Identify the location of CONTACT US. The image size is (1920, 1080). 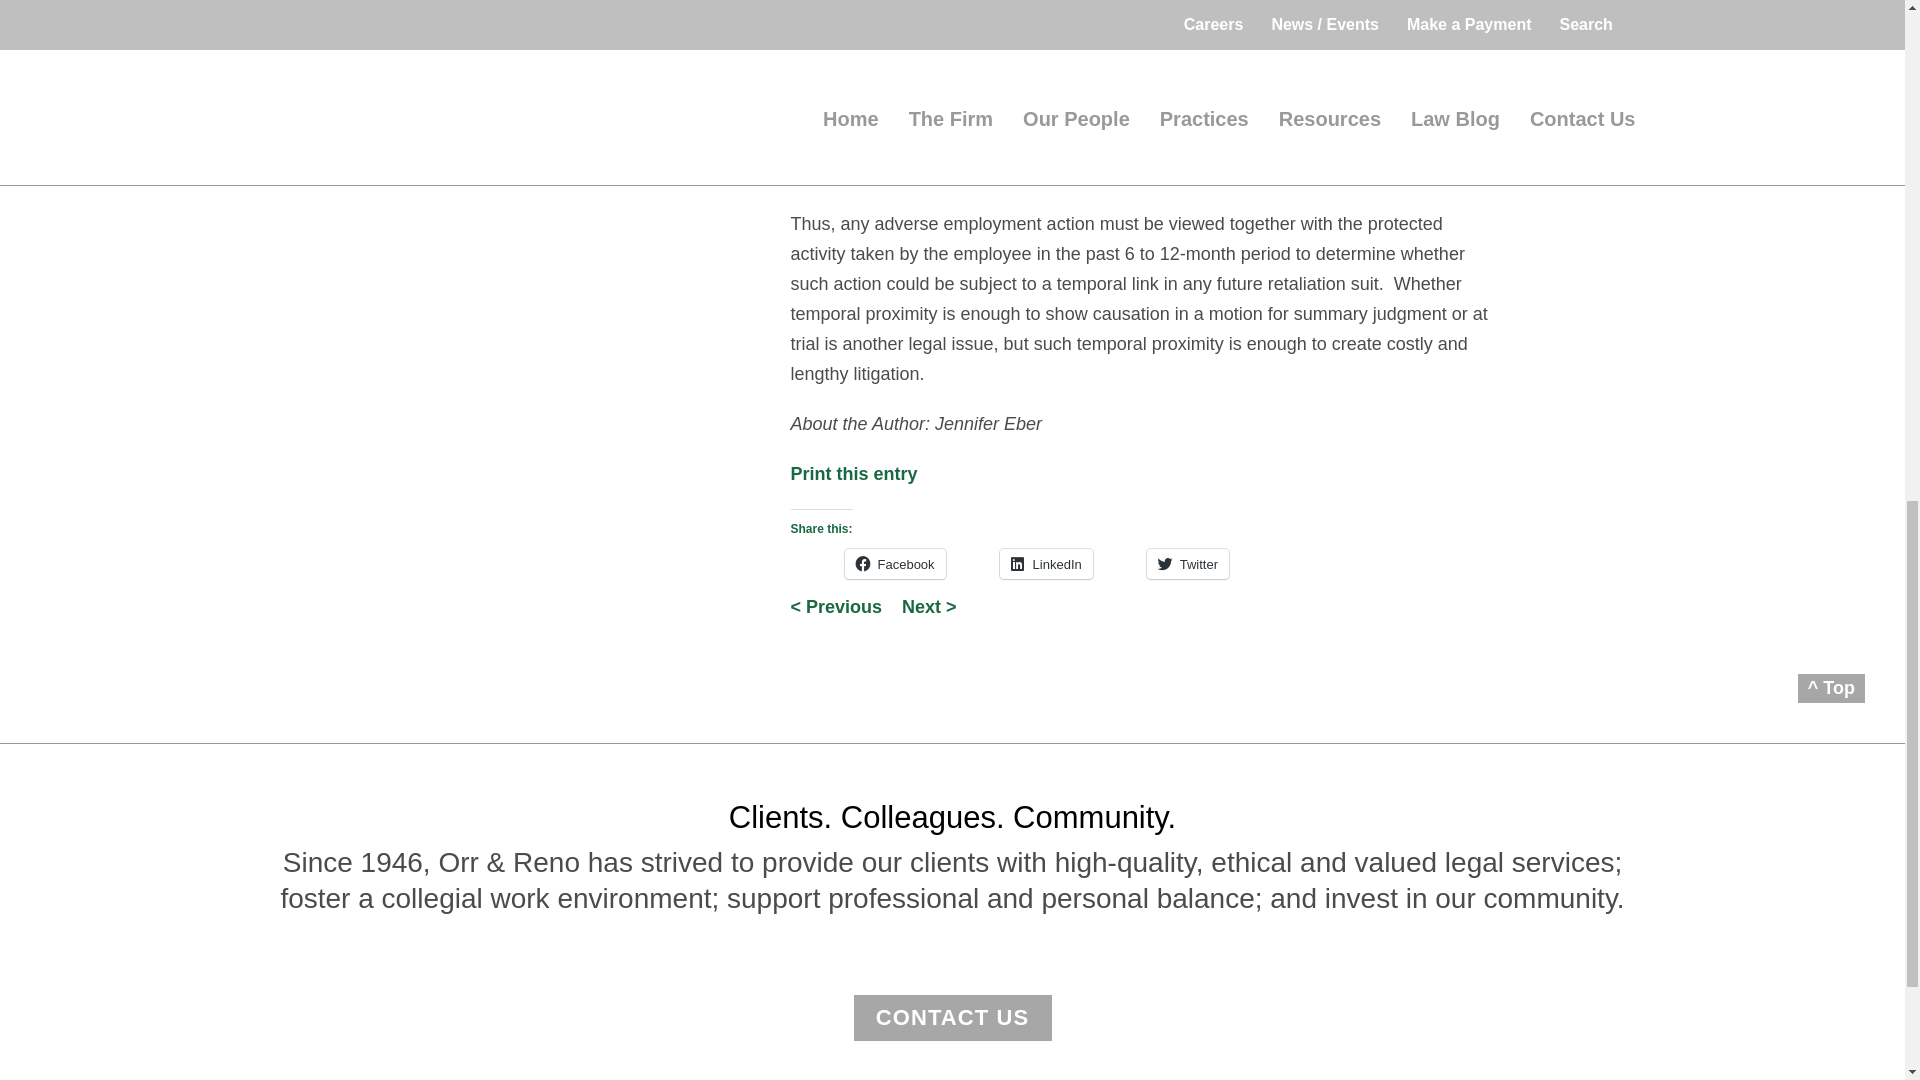
(953, 1018).